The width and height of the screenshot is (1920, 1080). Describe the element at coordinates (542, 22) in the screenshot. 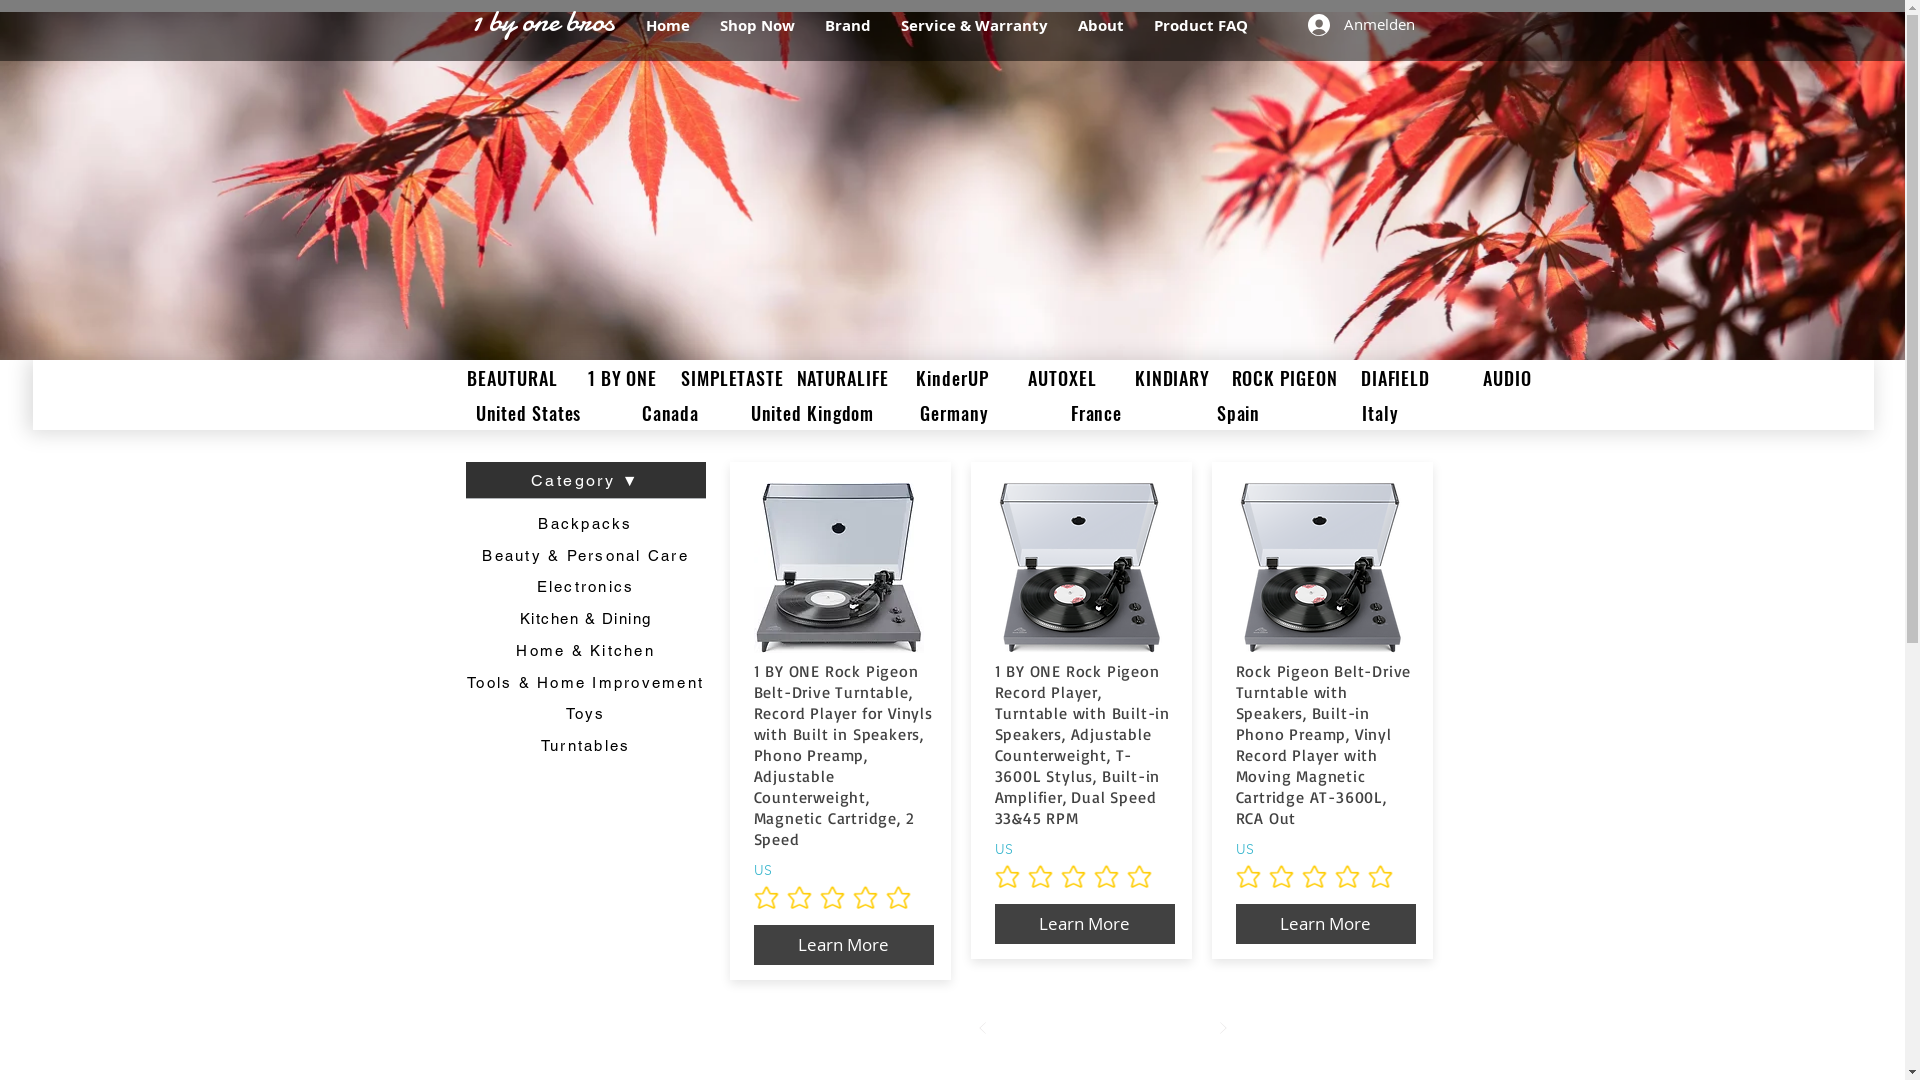

I see `1 by one bros` at that location.